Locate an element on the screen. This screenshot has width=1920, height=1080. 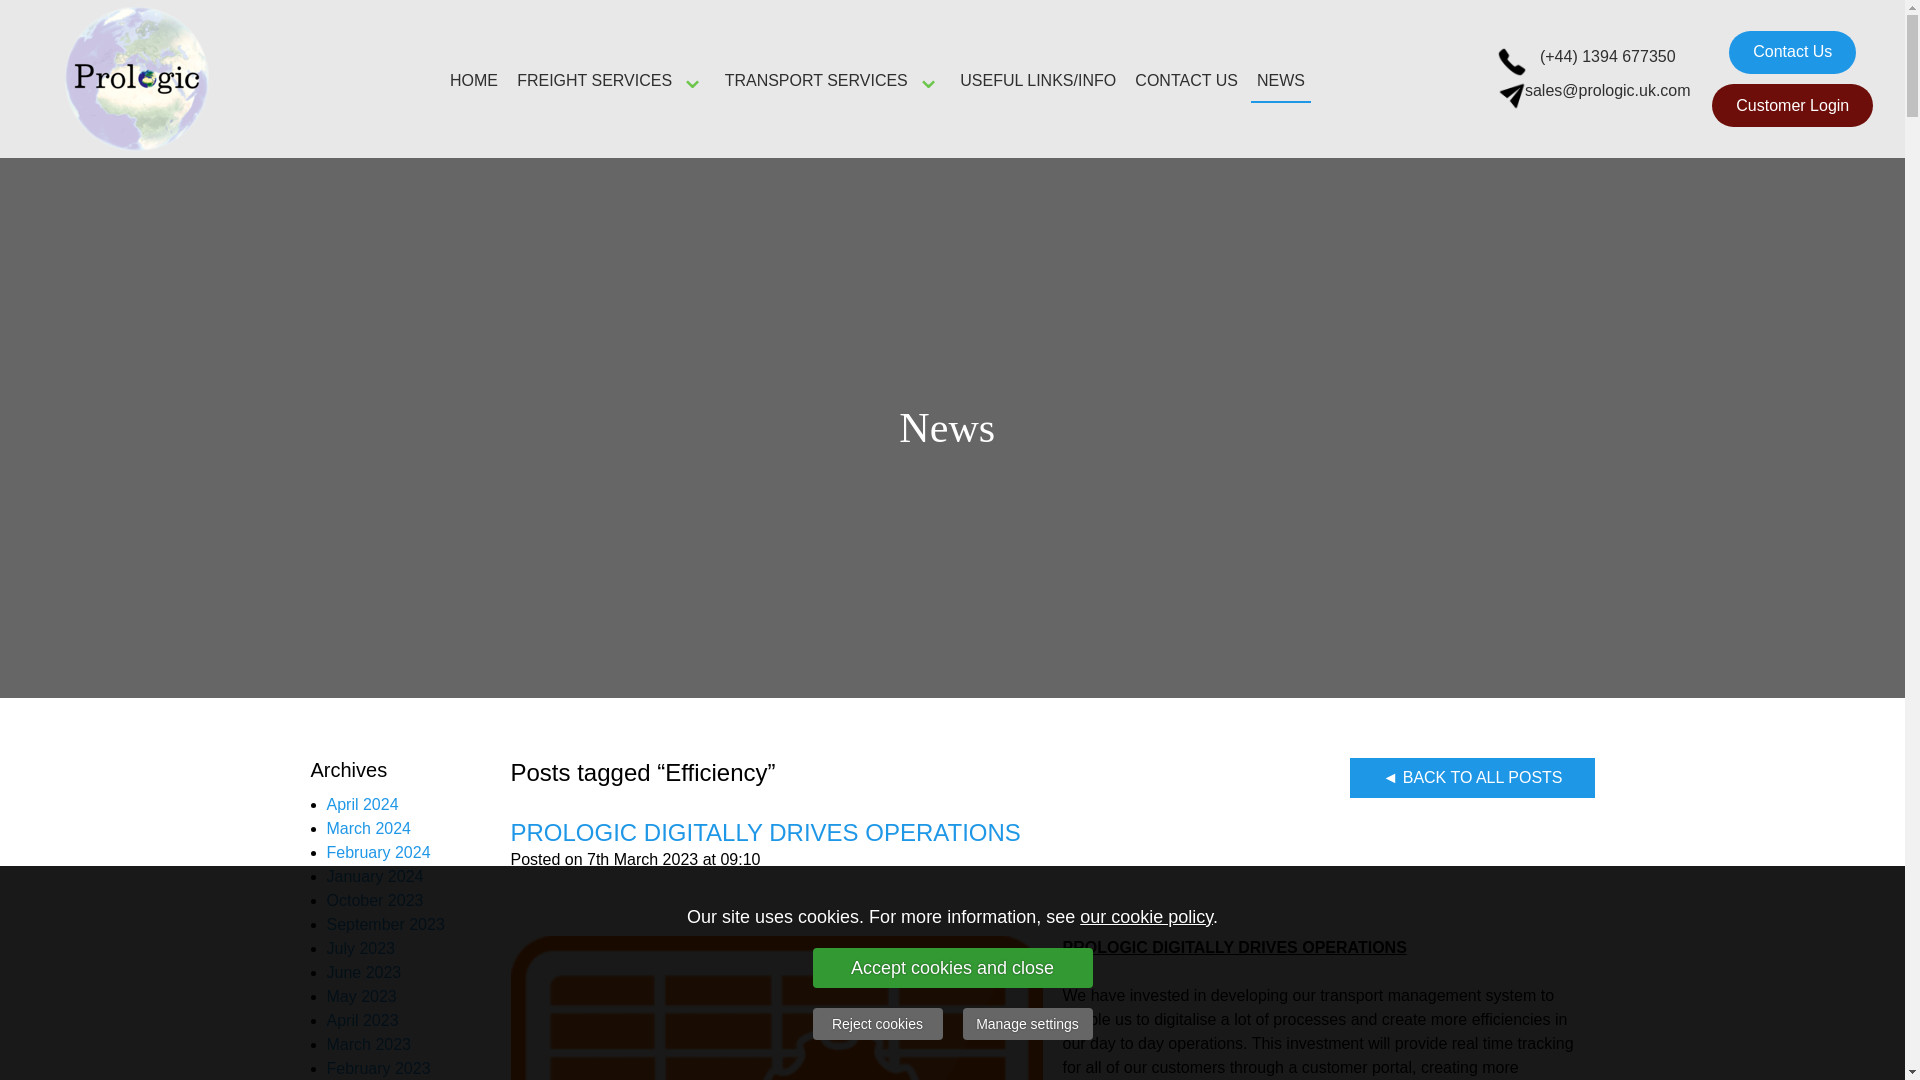
NEWS is located at coordinates (1281, 80).